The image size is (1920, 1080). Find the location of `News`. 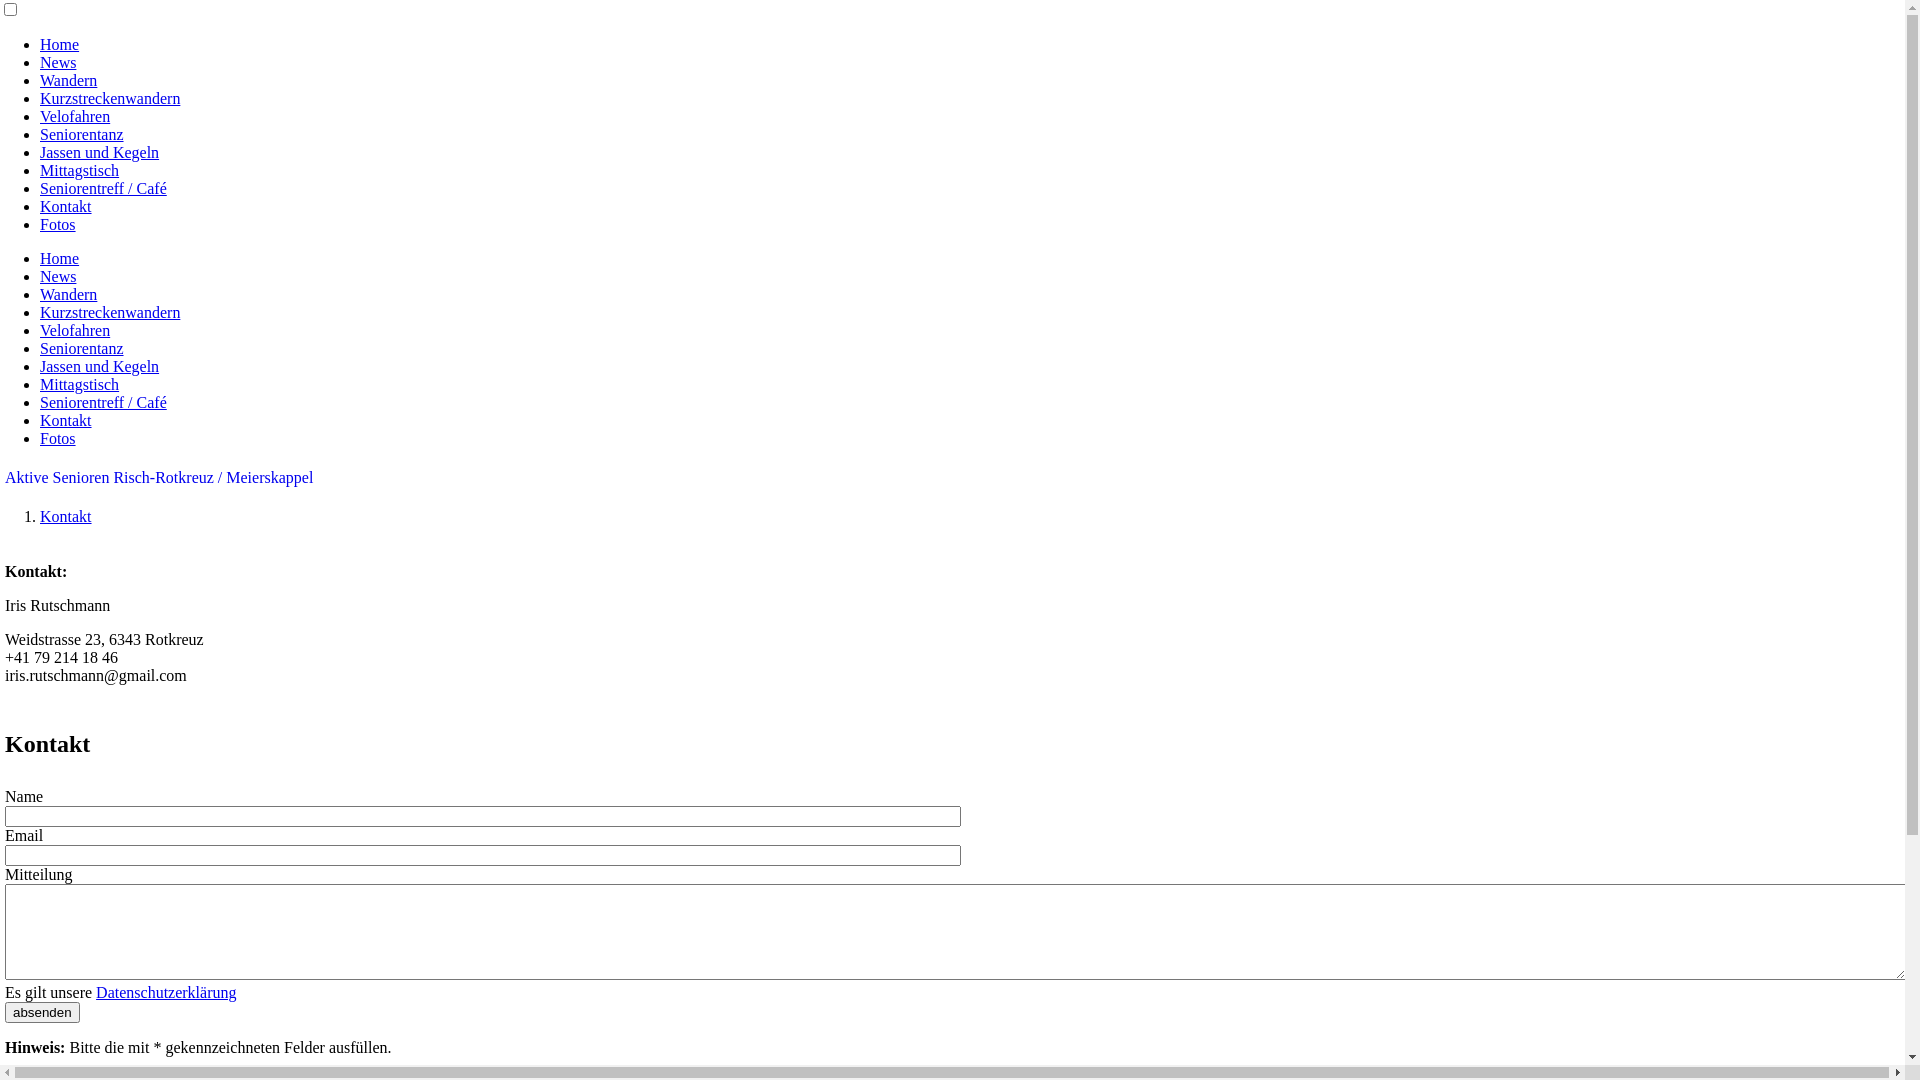

News is located at coordinates (58, 62).